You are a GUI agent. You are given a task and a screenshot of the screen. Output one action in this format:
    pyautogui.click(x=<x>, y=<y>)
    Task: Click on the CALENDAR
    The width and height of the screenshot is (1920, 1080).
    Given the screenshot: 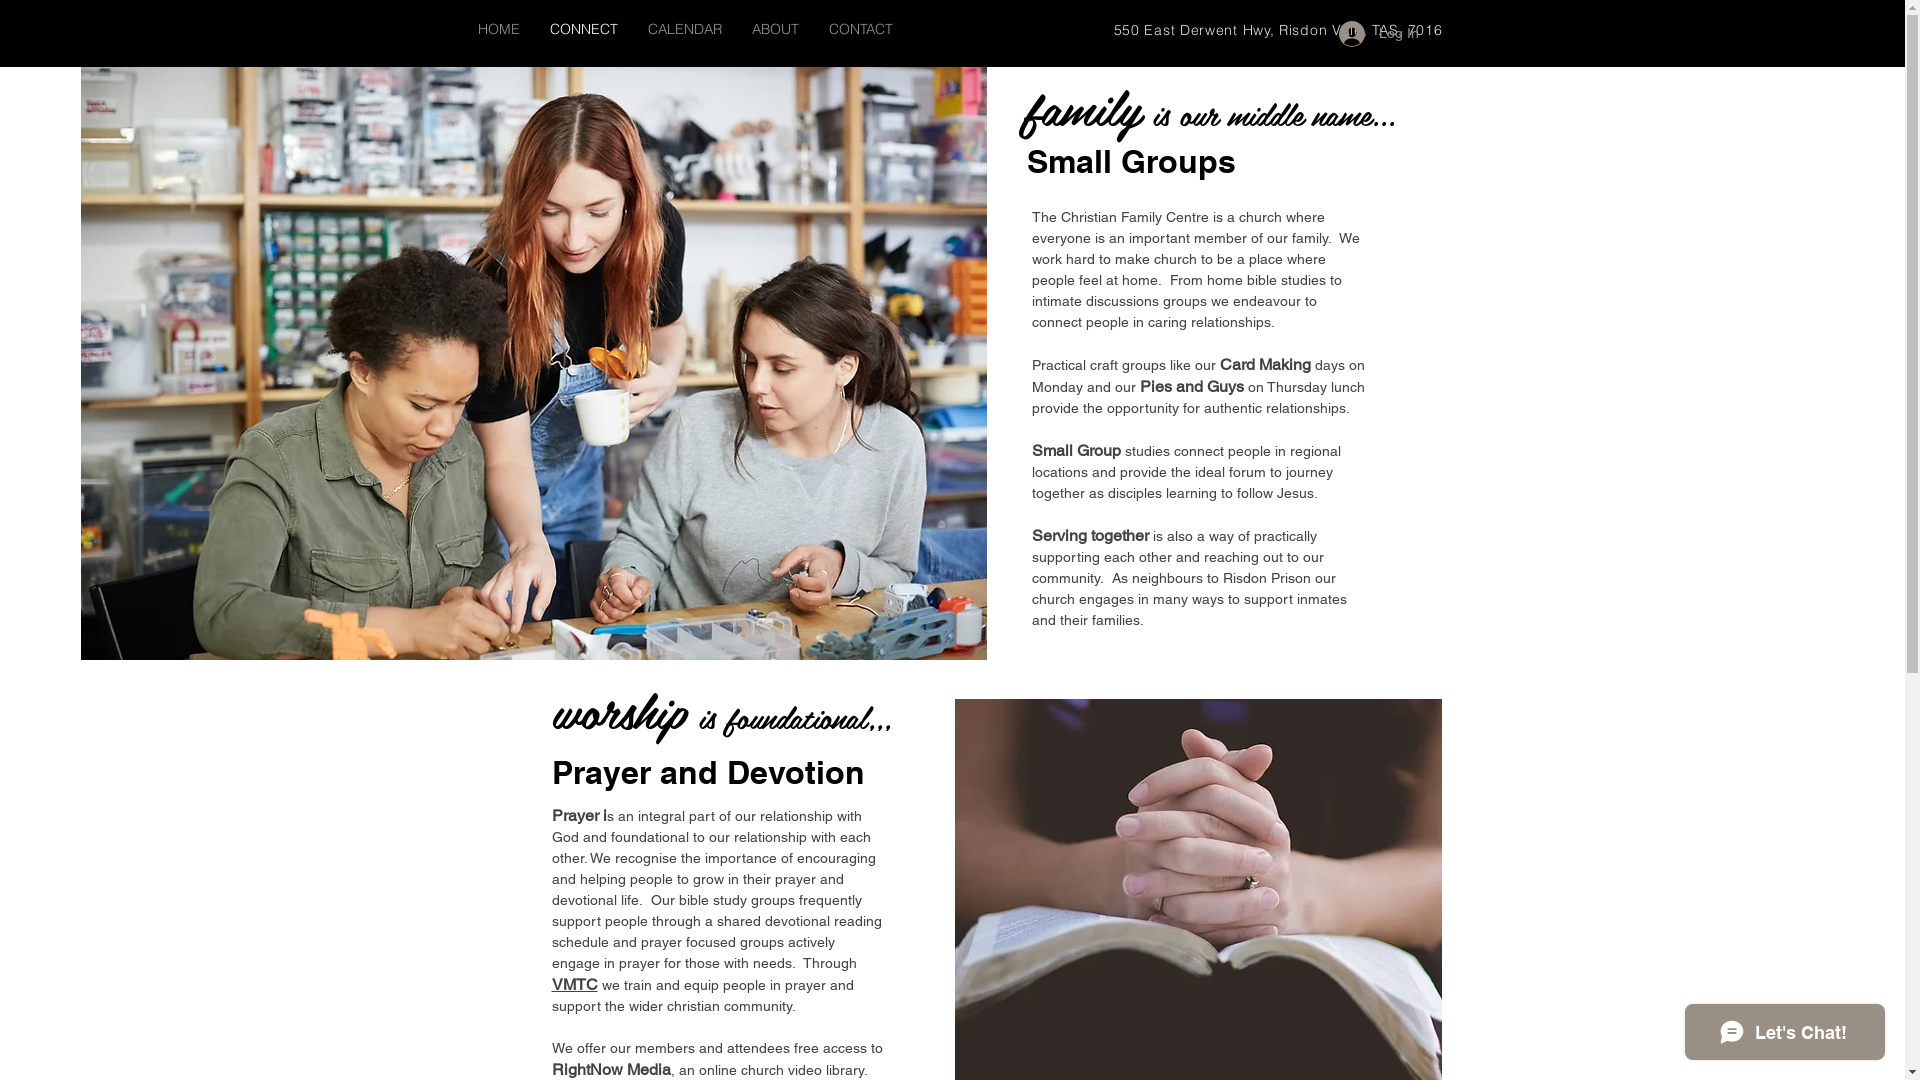 What is the action you would take?
    pyautogui.click(x=684, y=30)
    